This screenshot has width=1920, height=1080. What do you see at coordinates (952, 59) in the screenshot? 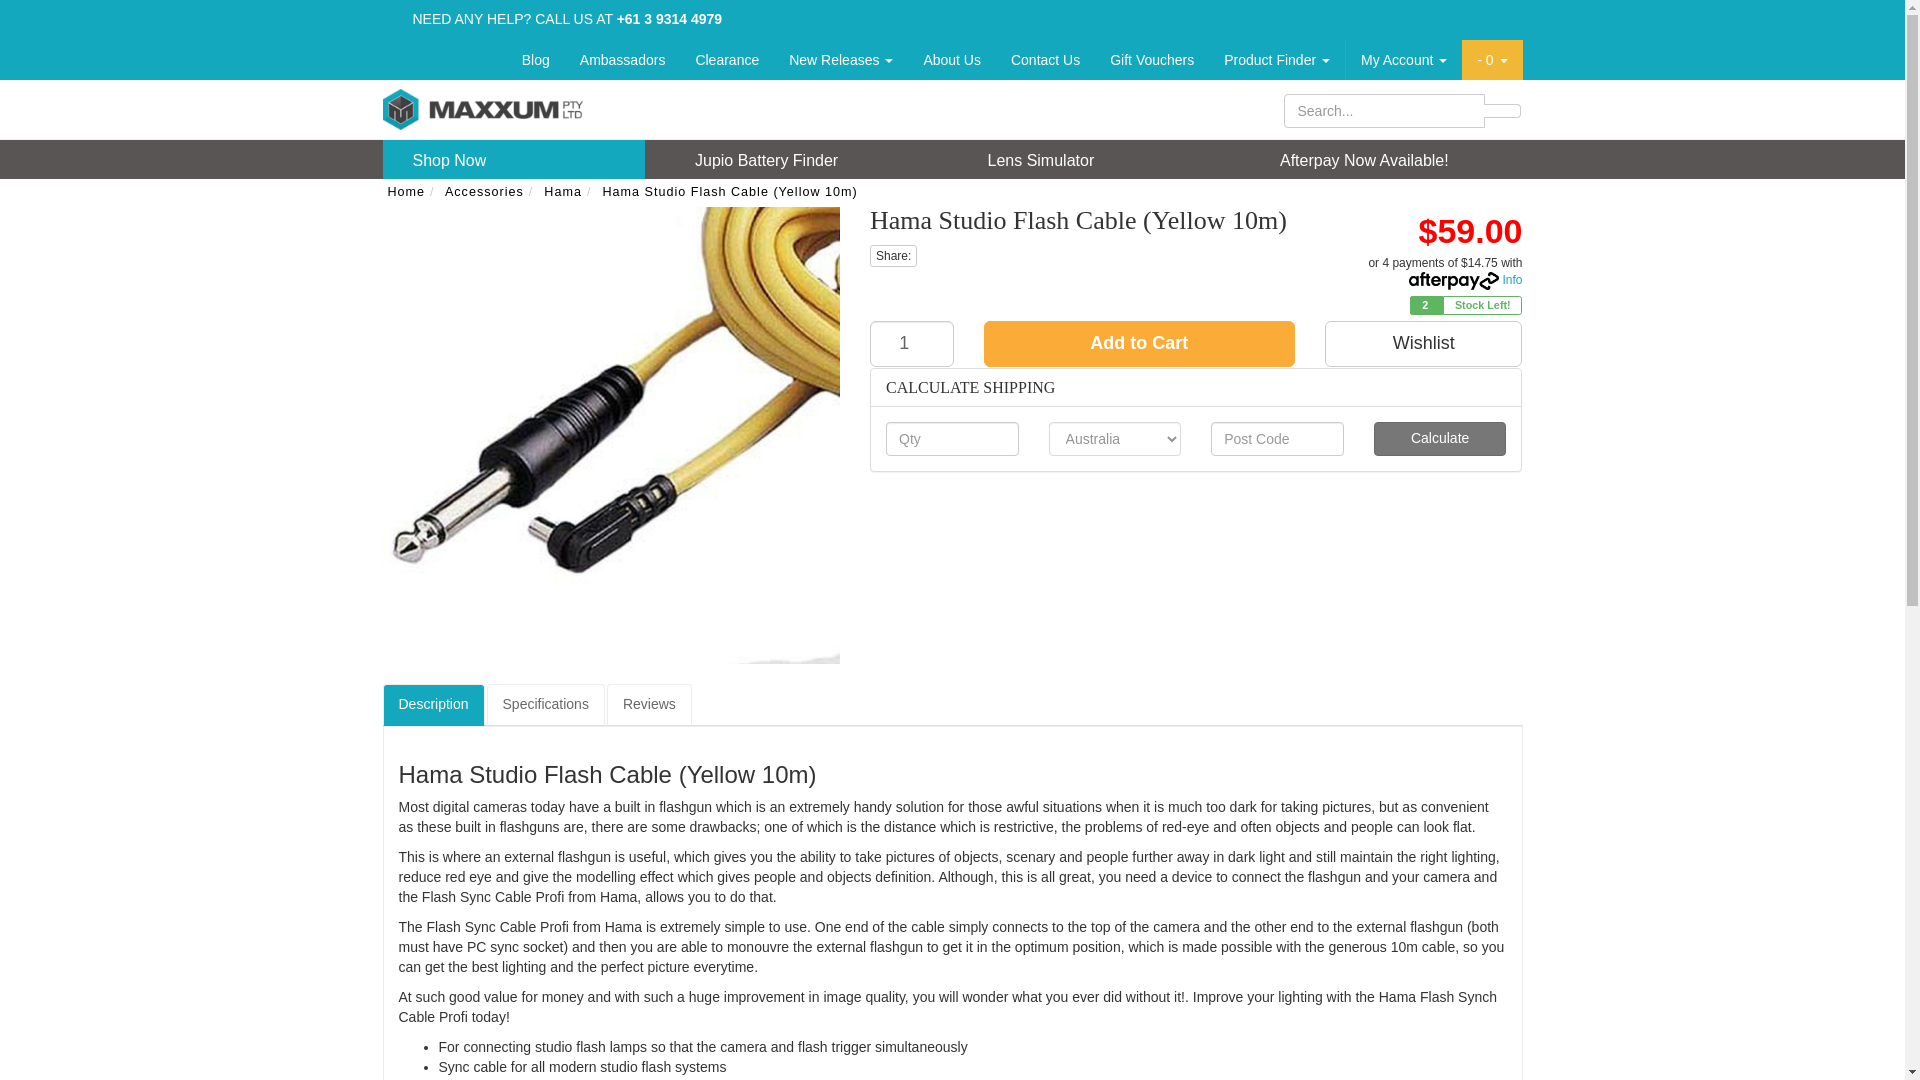
I see `About Us` at bounding box center [952, 59].